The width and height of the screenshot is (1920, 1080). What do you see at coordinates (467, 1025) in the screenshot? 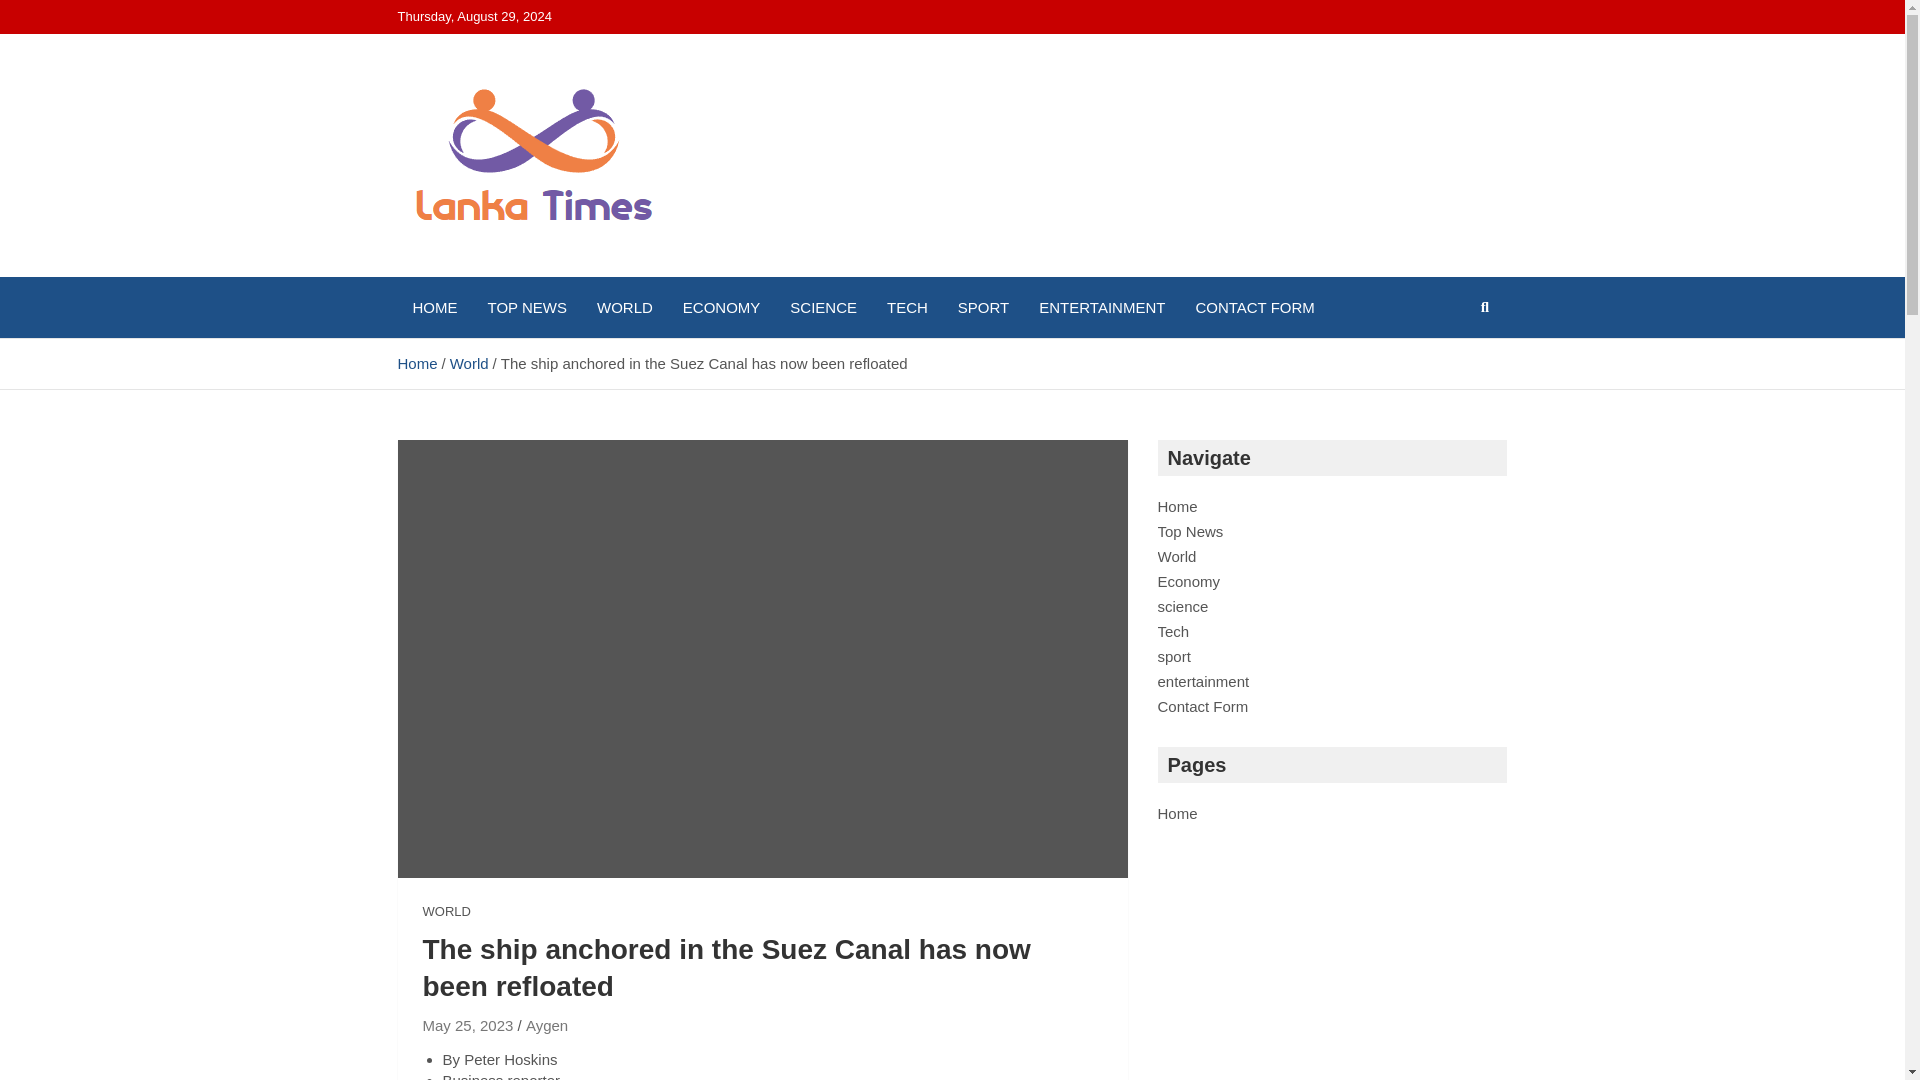
I see `May 25, 2023` at bounding box center [467, 1025].